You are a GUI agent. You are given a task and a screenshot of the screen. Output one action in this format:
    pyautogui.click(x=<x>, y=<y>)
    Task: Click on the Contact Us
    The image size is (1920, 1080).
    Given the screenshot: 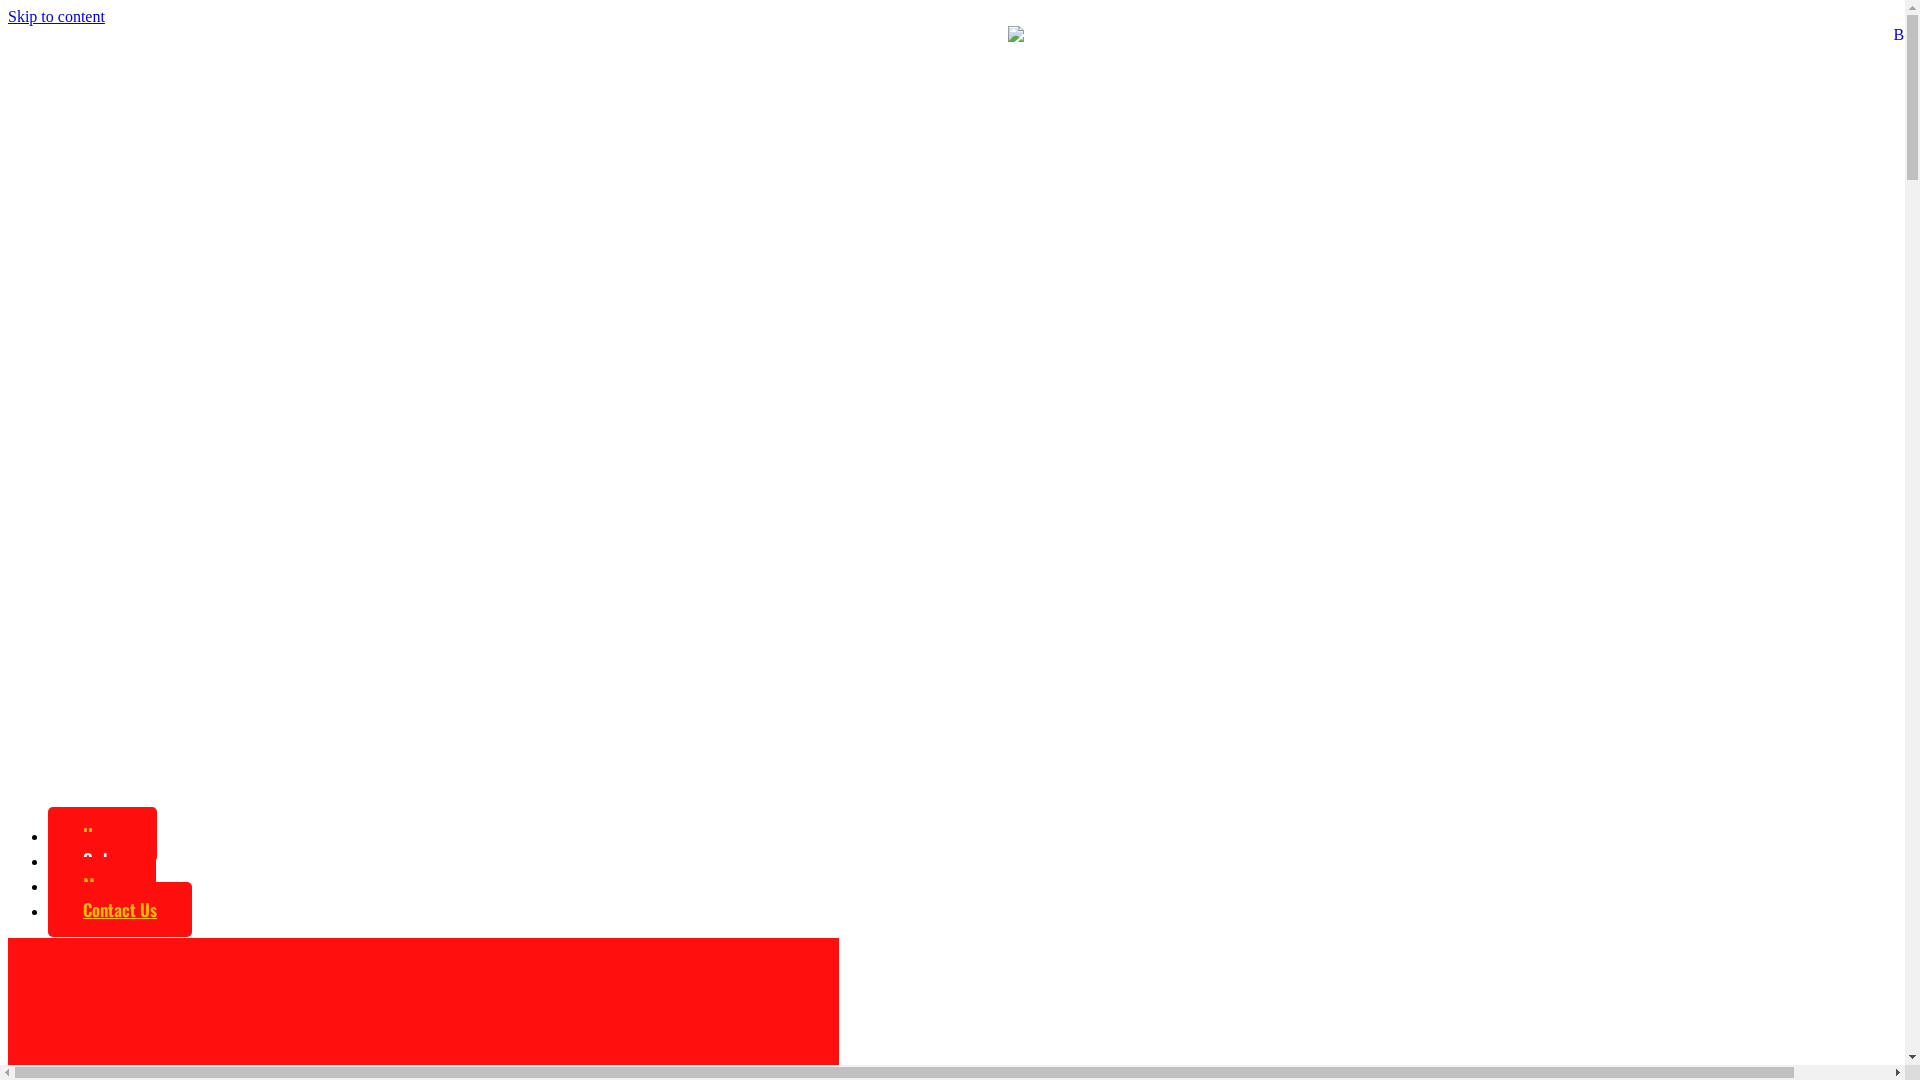 What is the action you would take?
    pyautogui.click(x=120, y=910)
    